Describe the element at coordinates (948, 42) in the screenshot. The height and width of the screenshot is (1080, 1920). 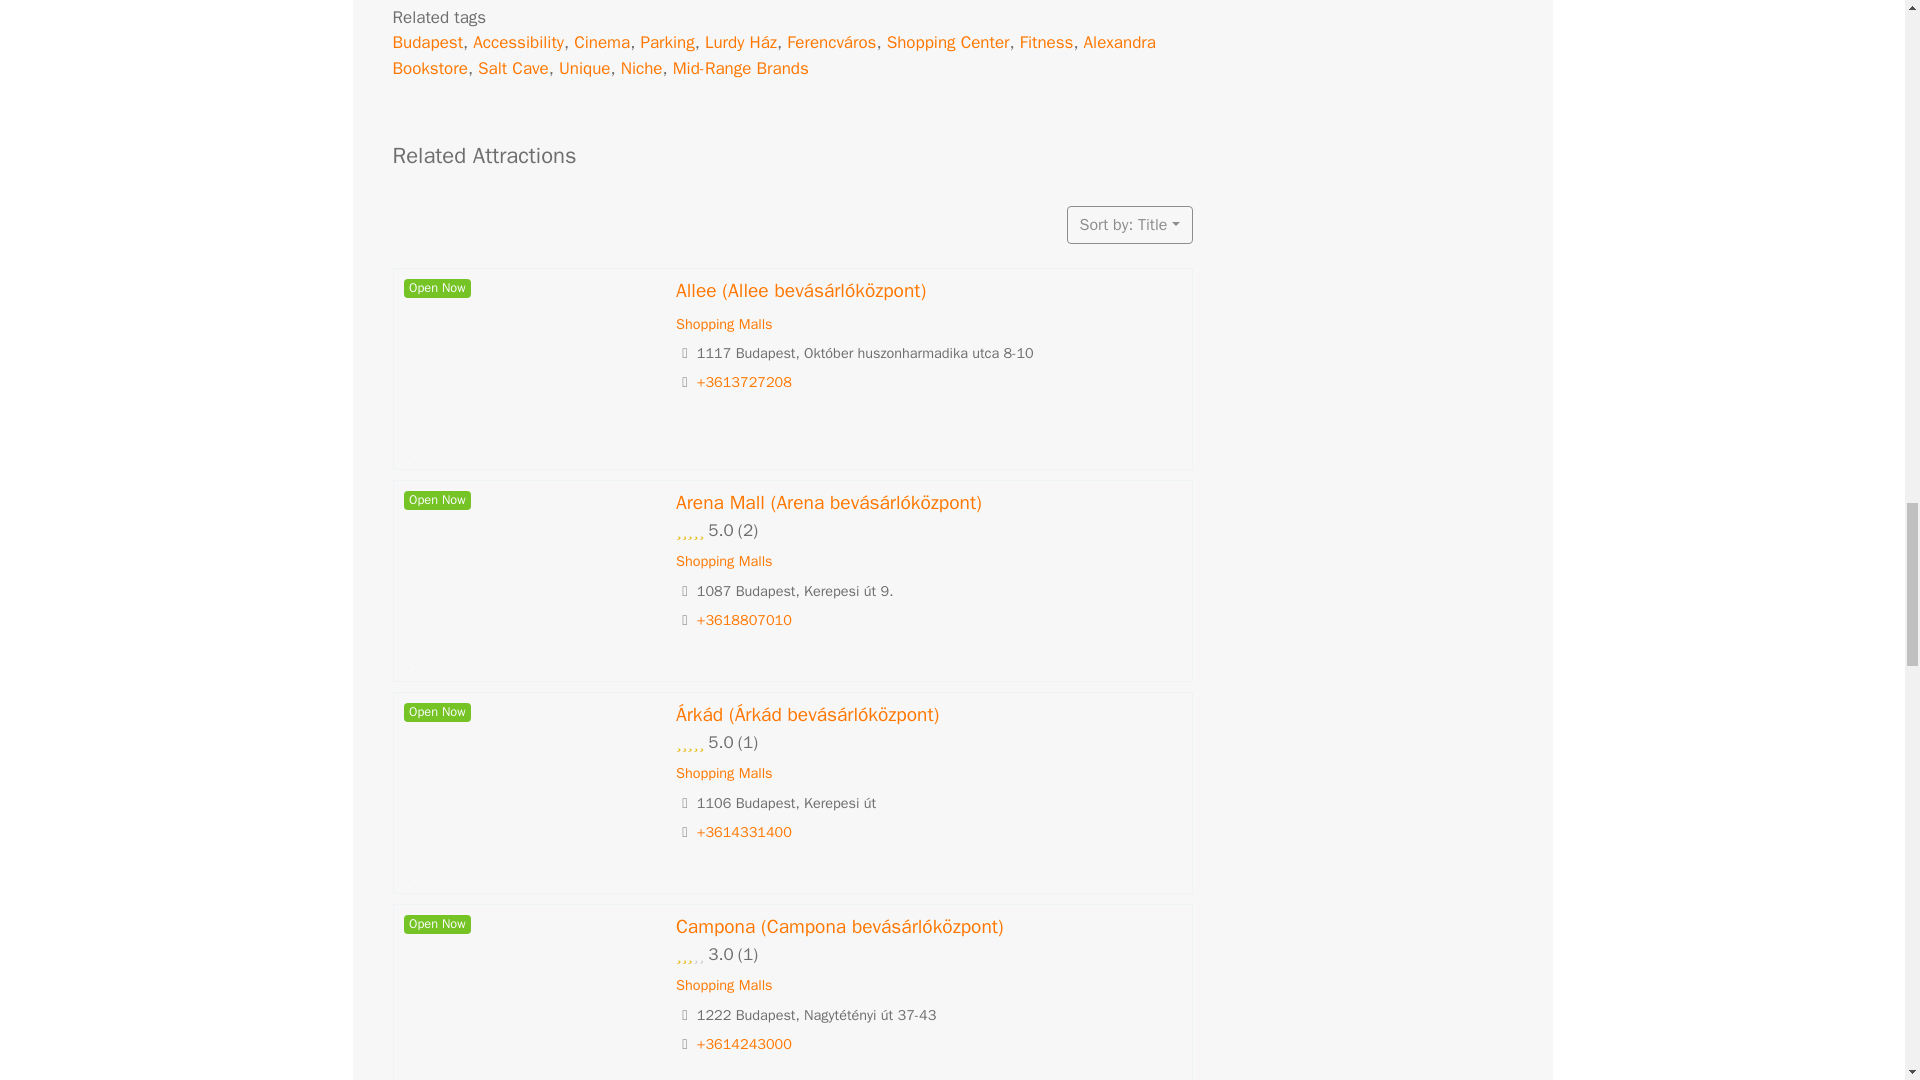
I see `Shopping Center` at that location.